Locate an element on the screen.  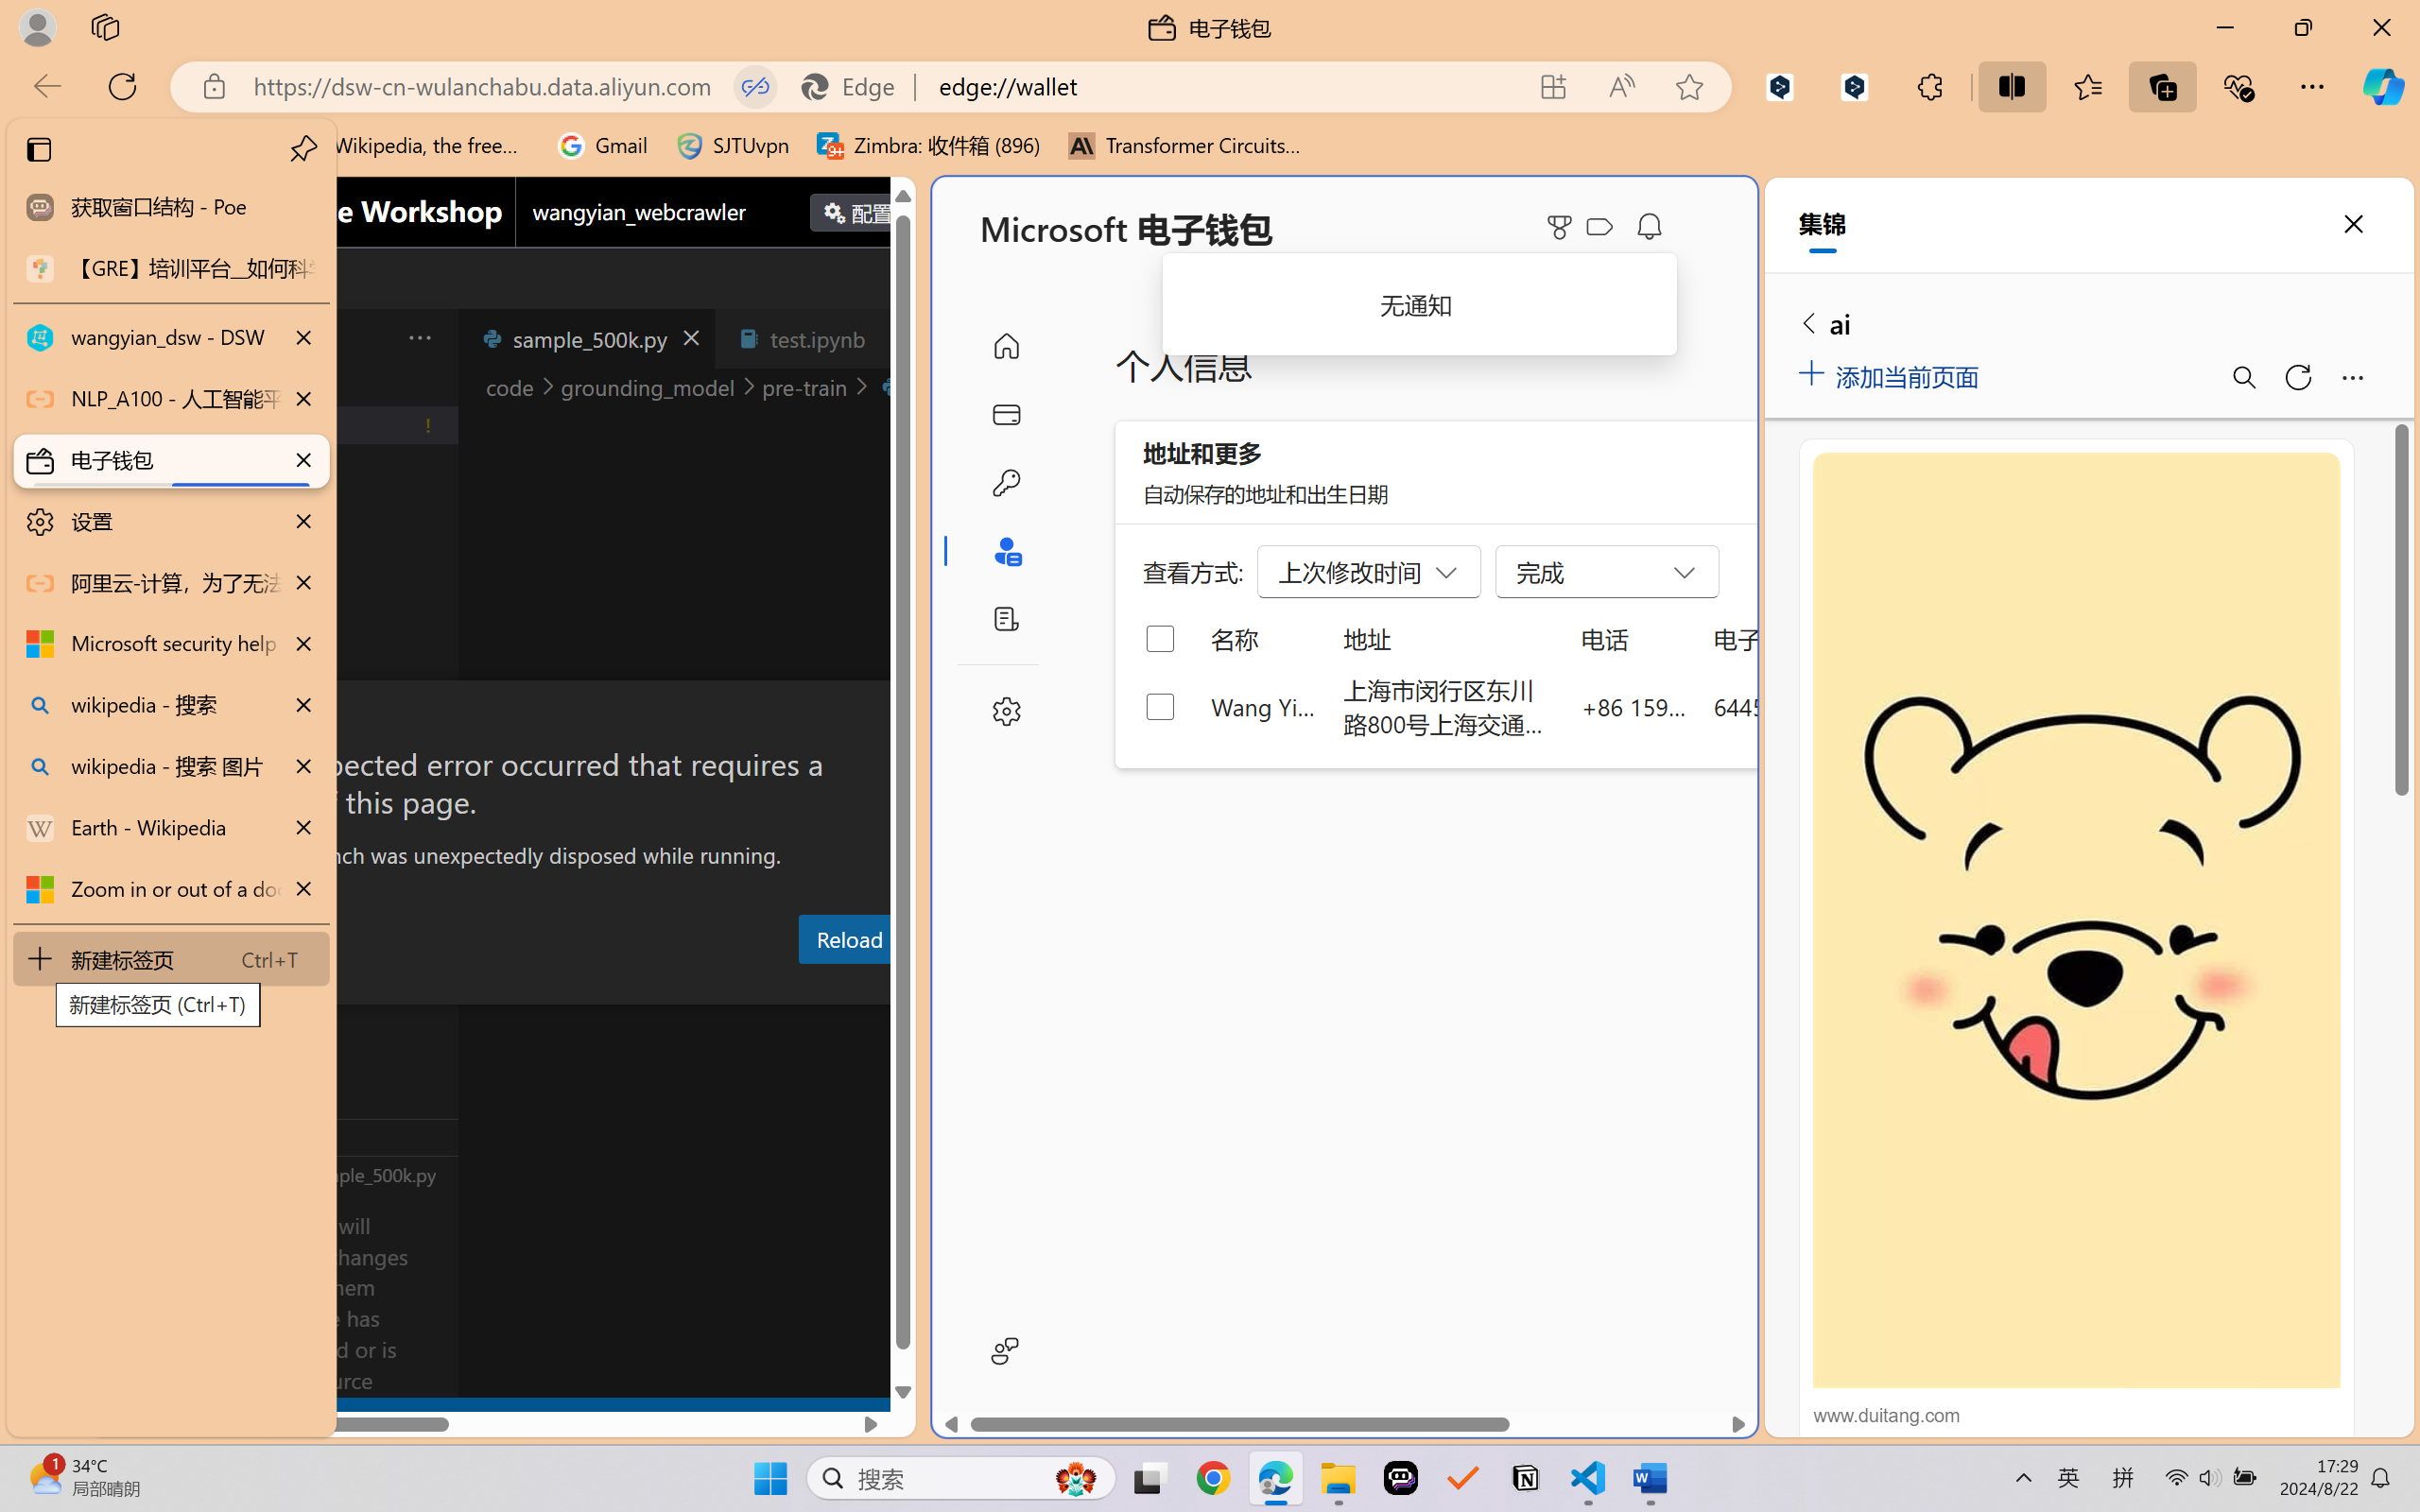
Copilot (Ctrl+Shift+.) is located at coordinates (2383, 86).